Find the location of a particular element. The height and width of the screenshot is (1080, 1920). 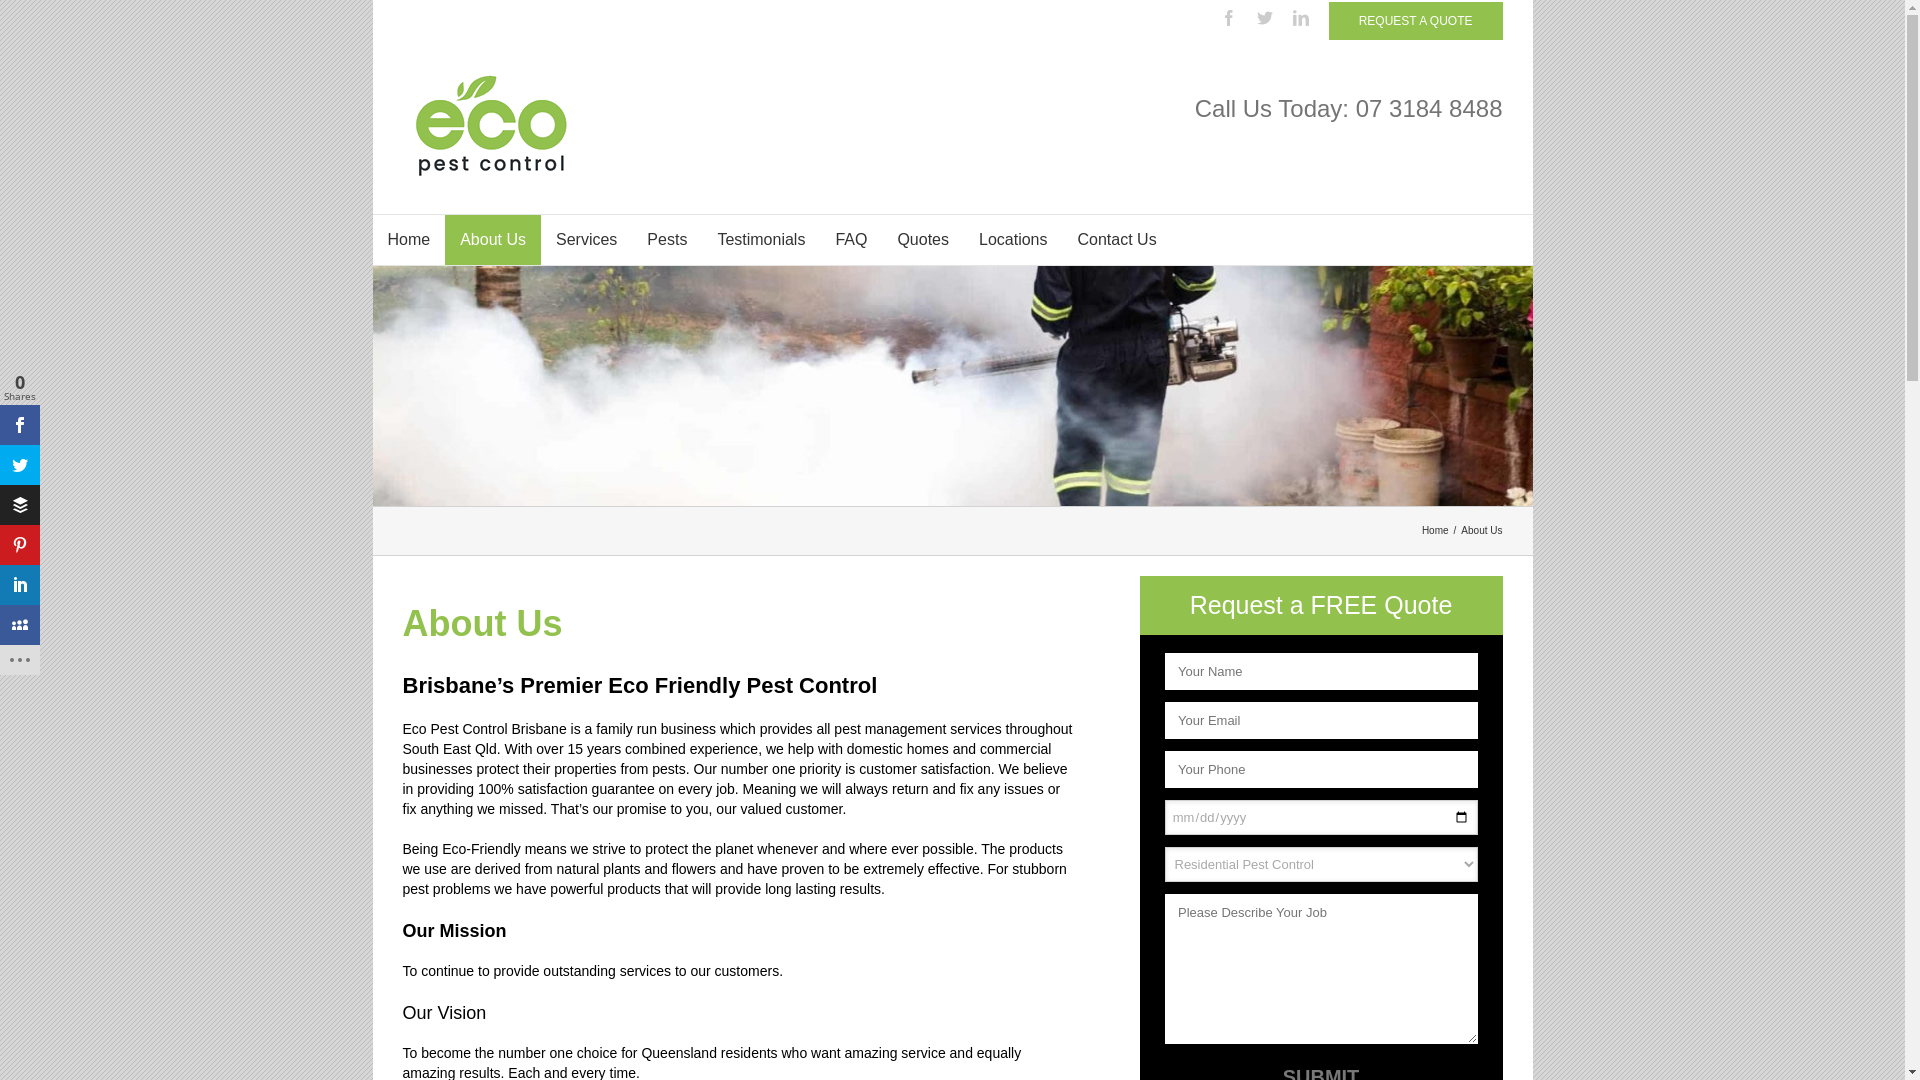

Quotes is located at coordinates (923, 240).